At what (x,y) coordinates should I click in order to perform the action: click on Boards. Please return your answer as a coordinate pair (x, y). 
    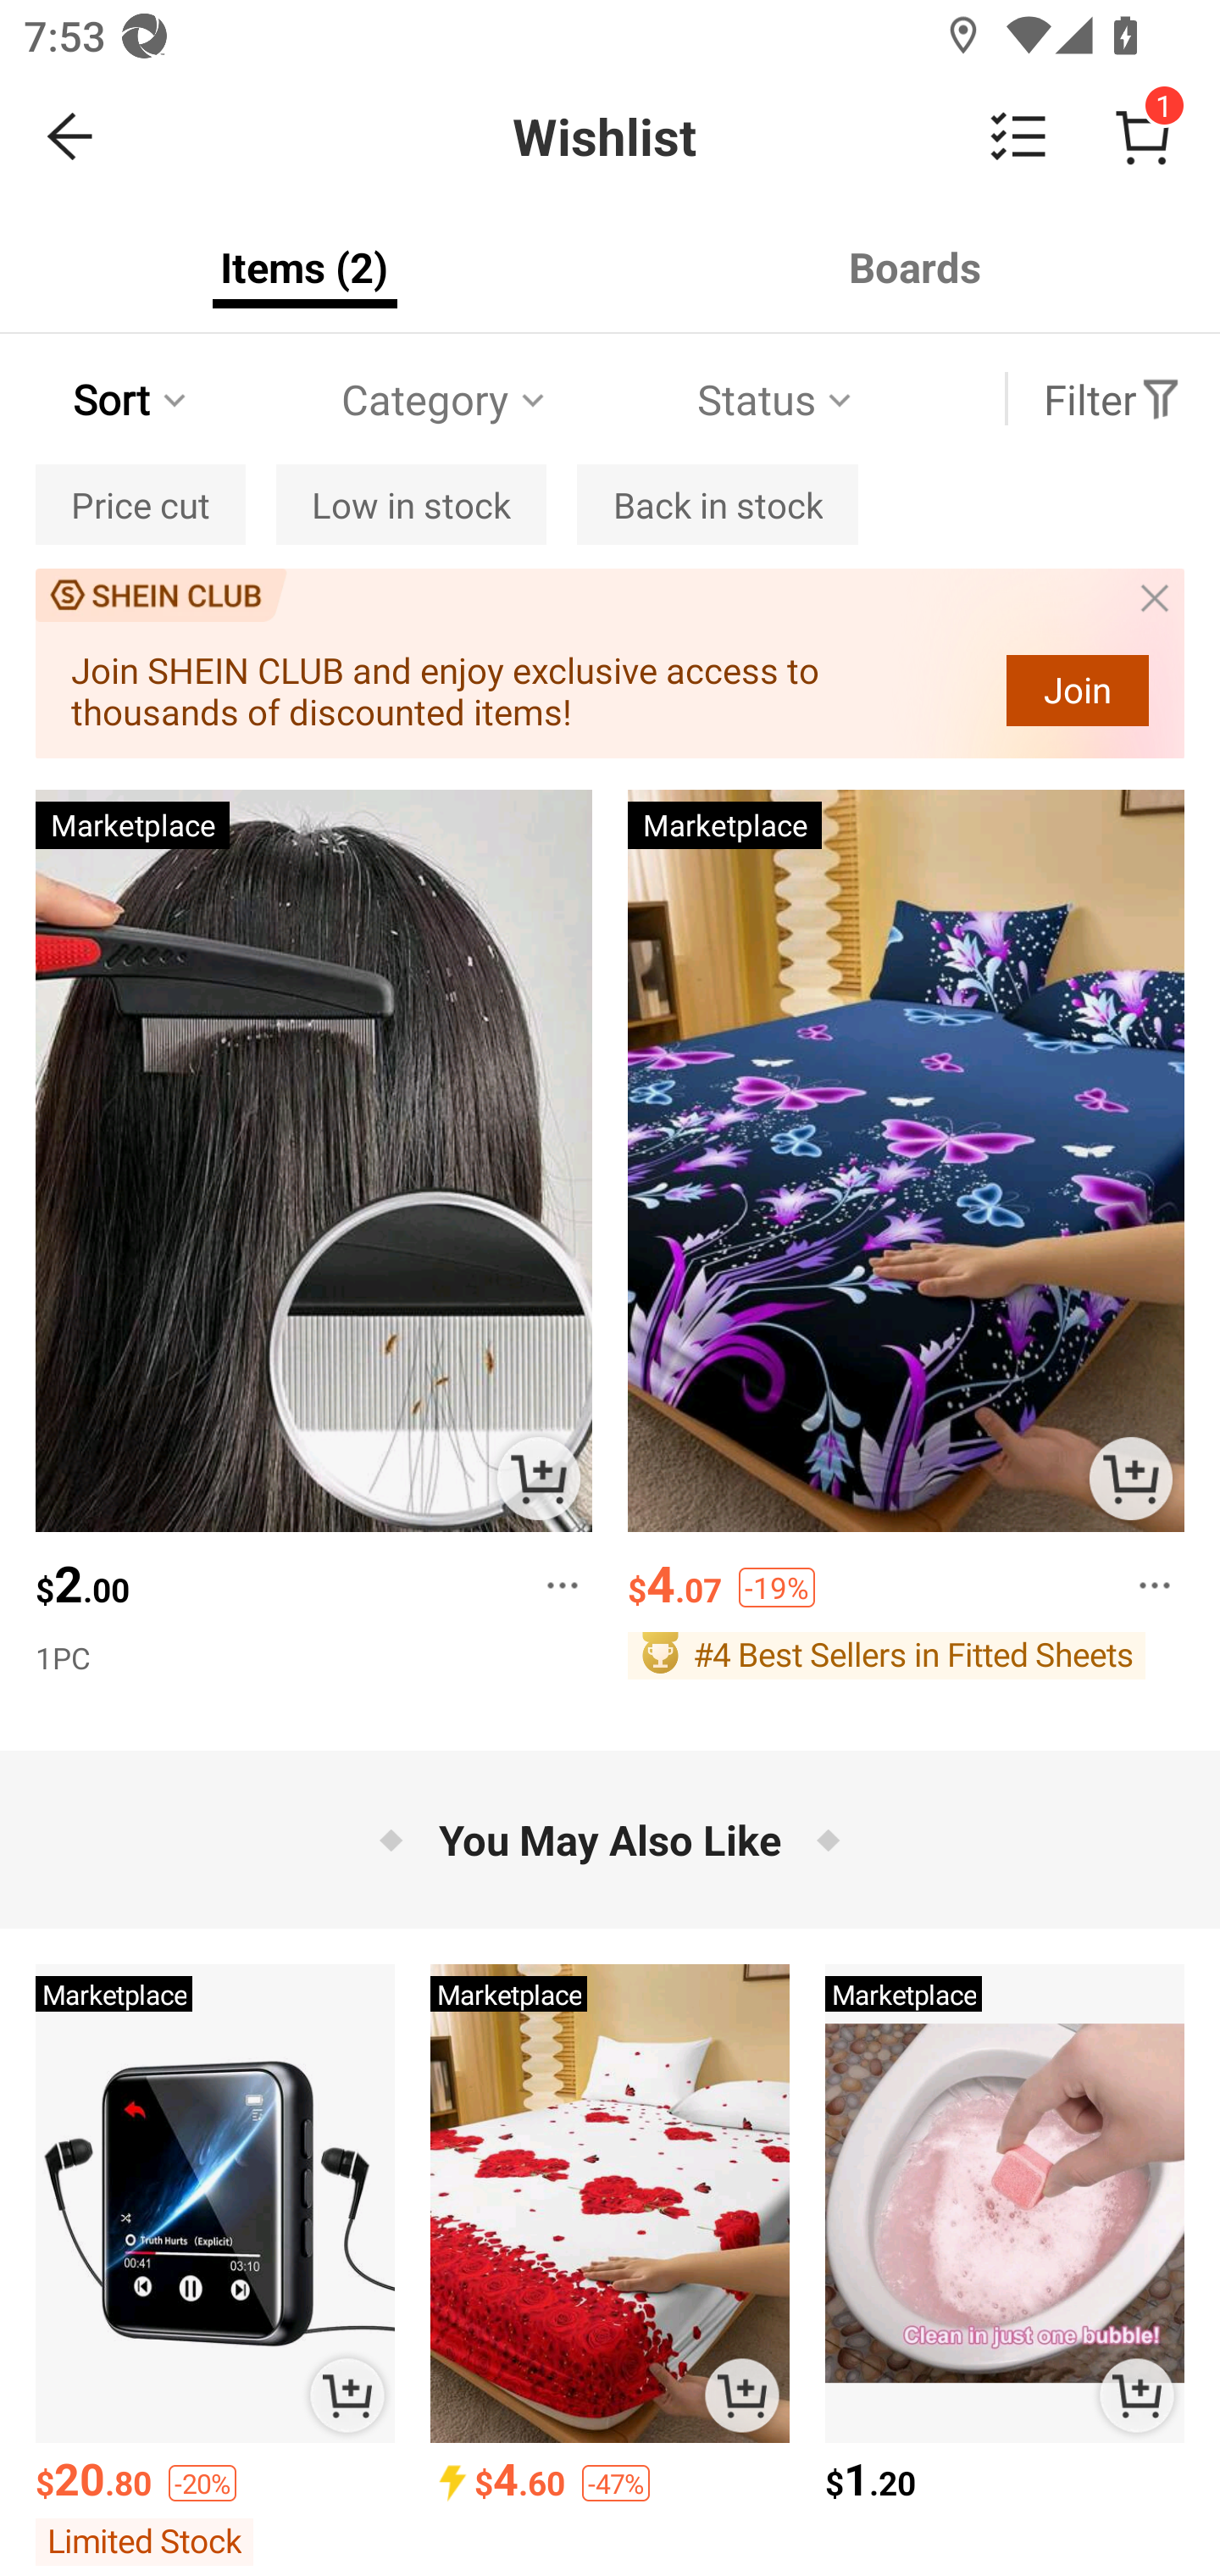
    Looking at the image, I should click on (915, 266).